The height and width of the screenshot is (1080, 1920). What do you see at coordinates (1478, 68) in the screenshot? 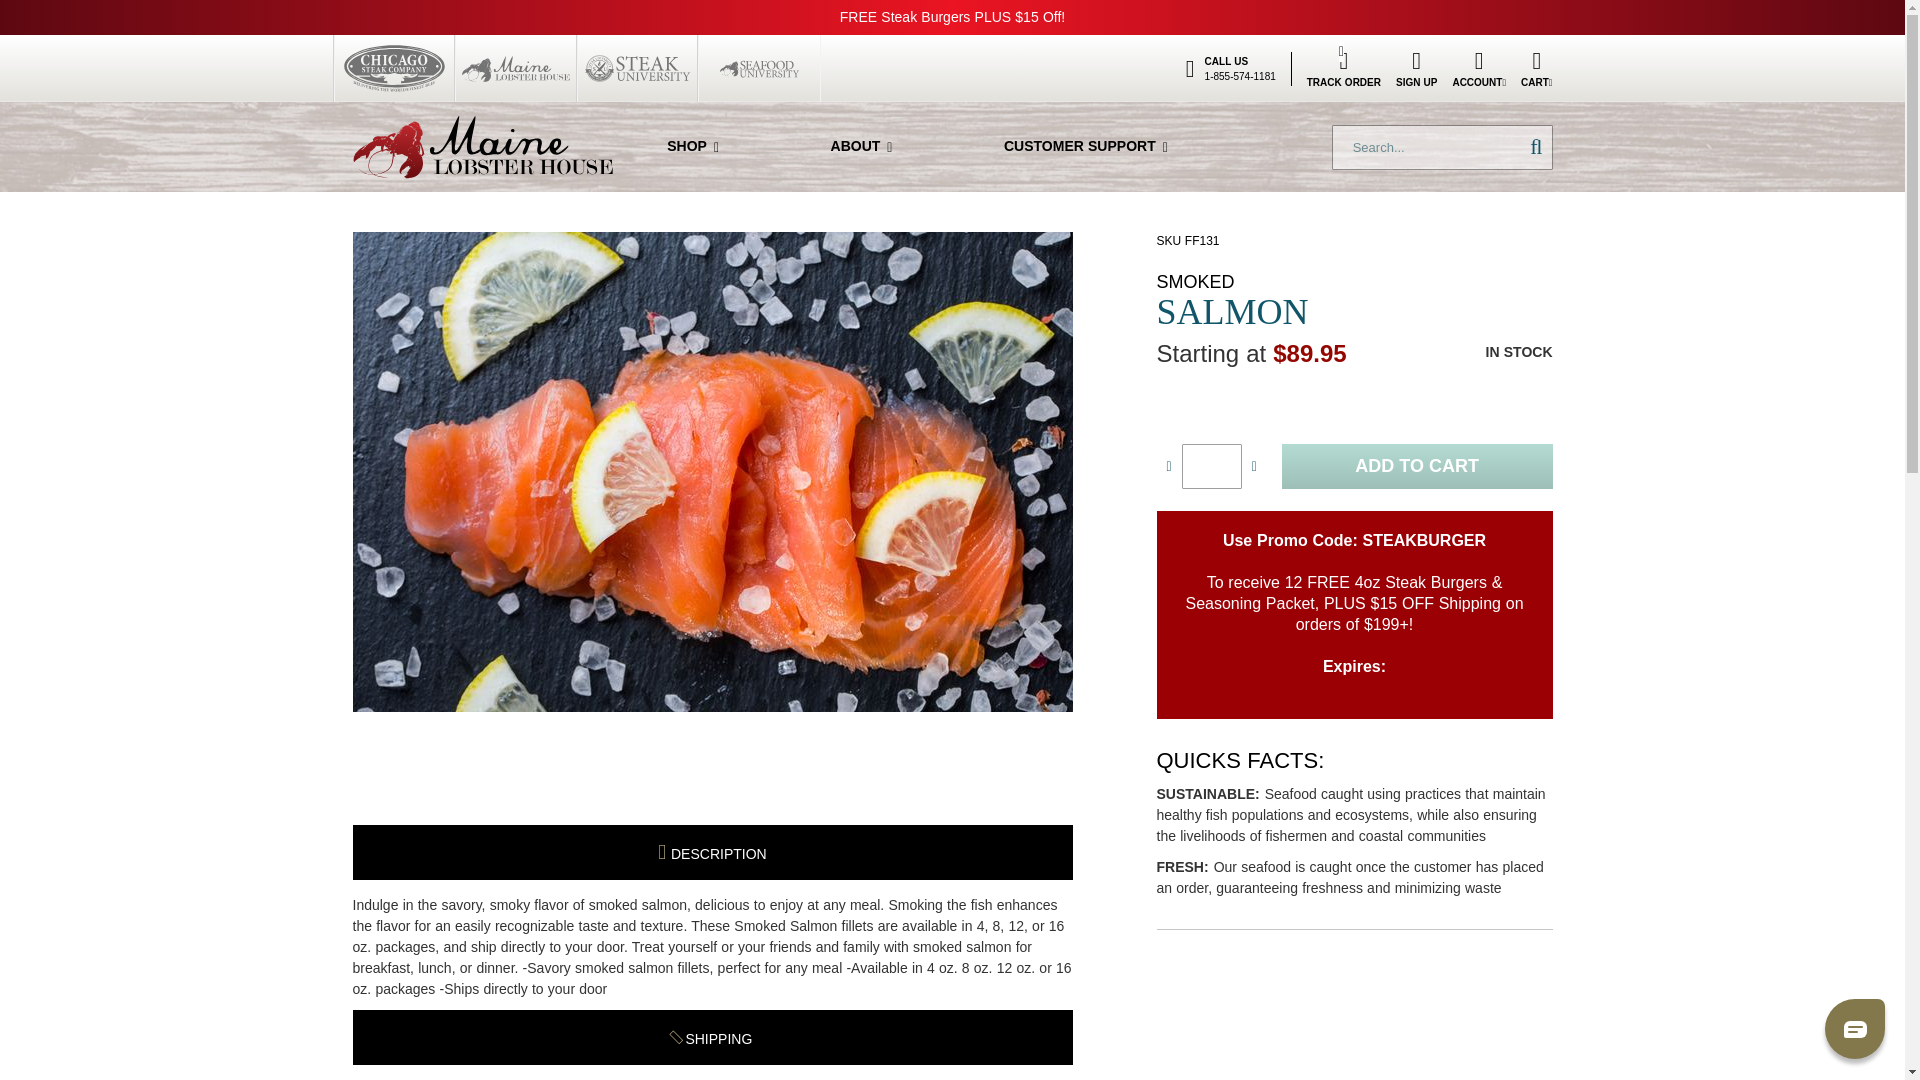
I see `ACCOUNT` at bounding box center [1478, 68].